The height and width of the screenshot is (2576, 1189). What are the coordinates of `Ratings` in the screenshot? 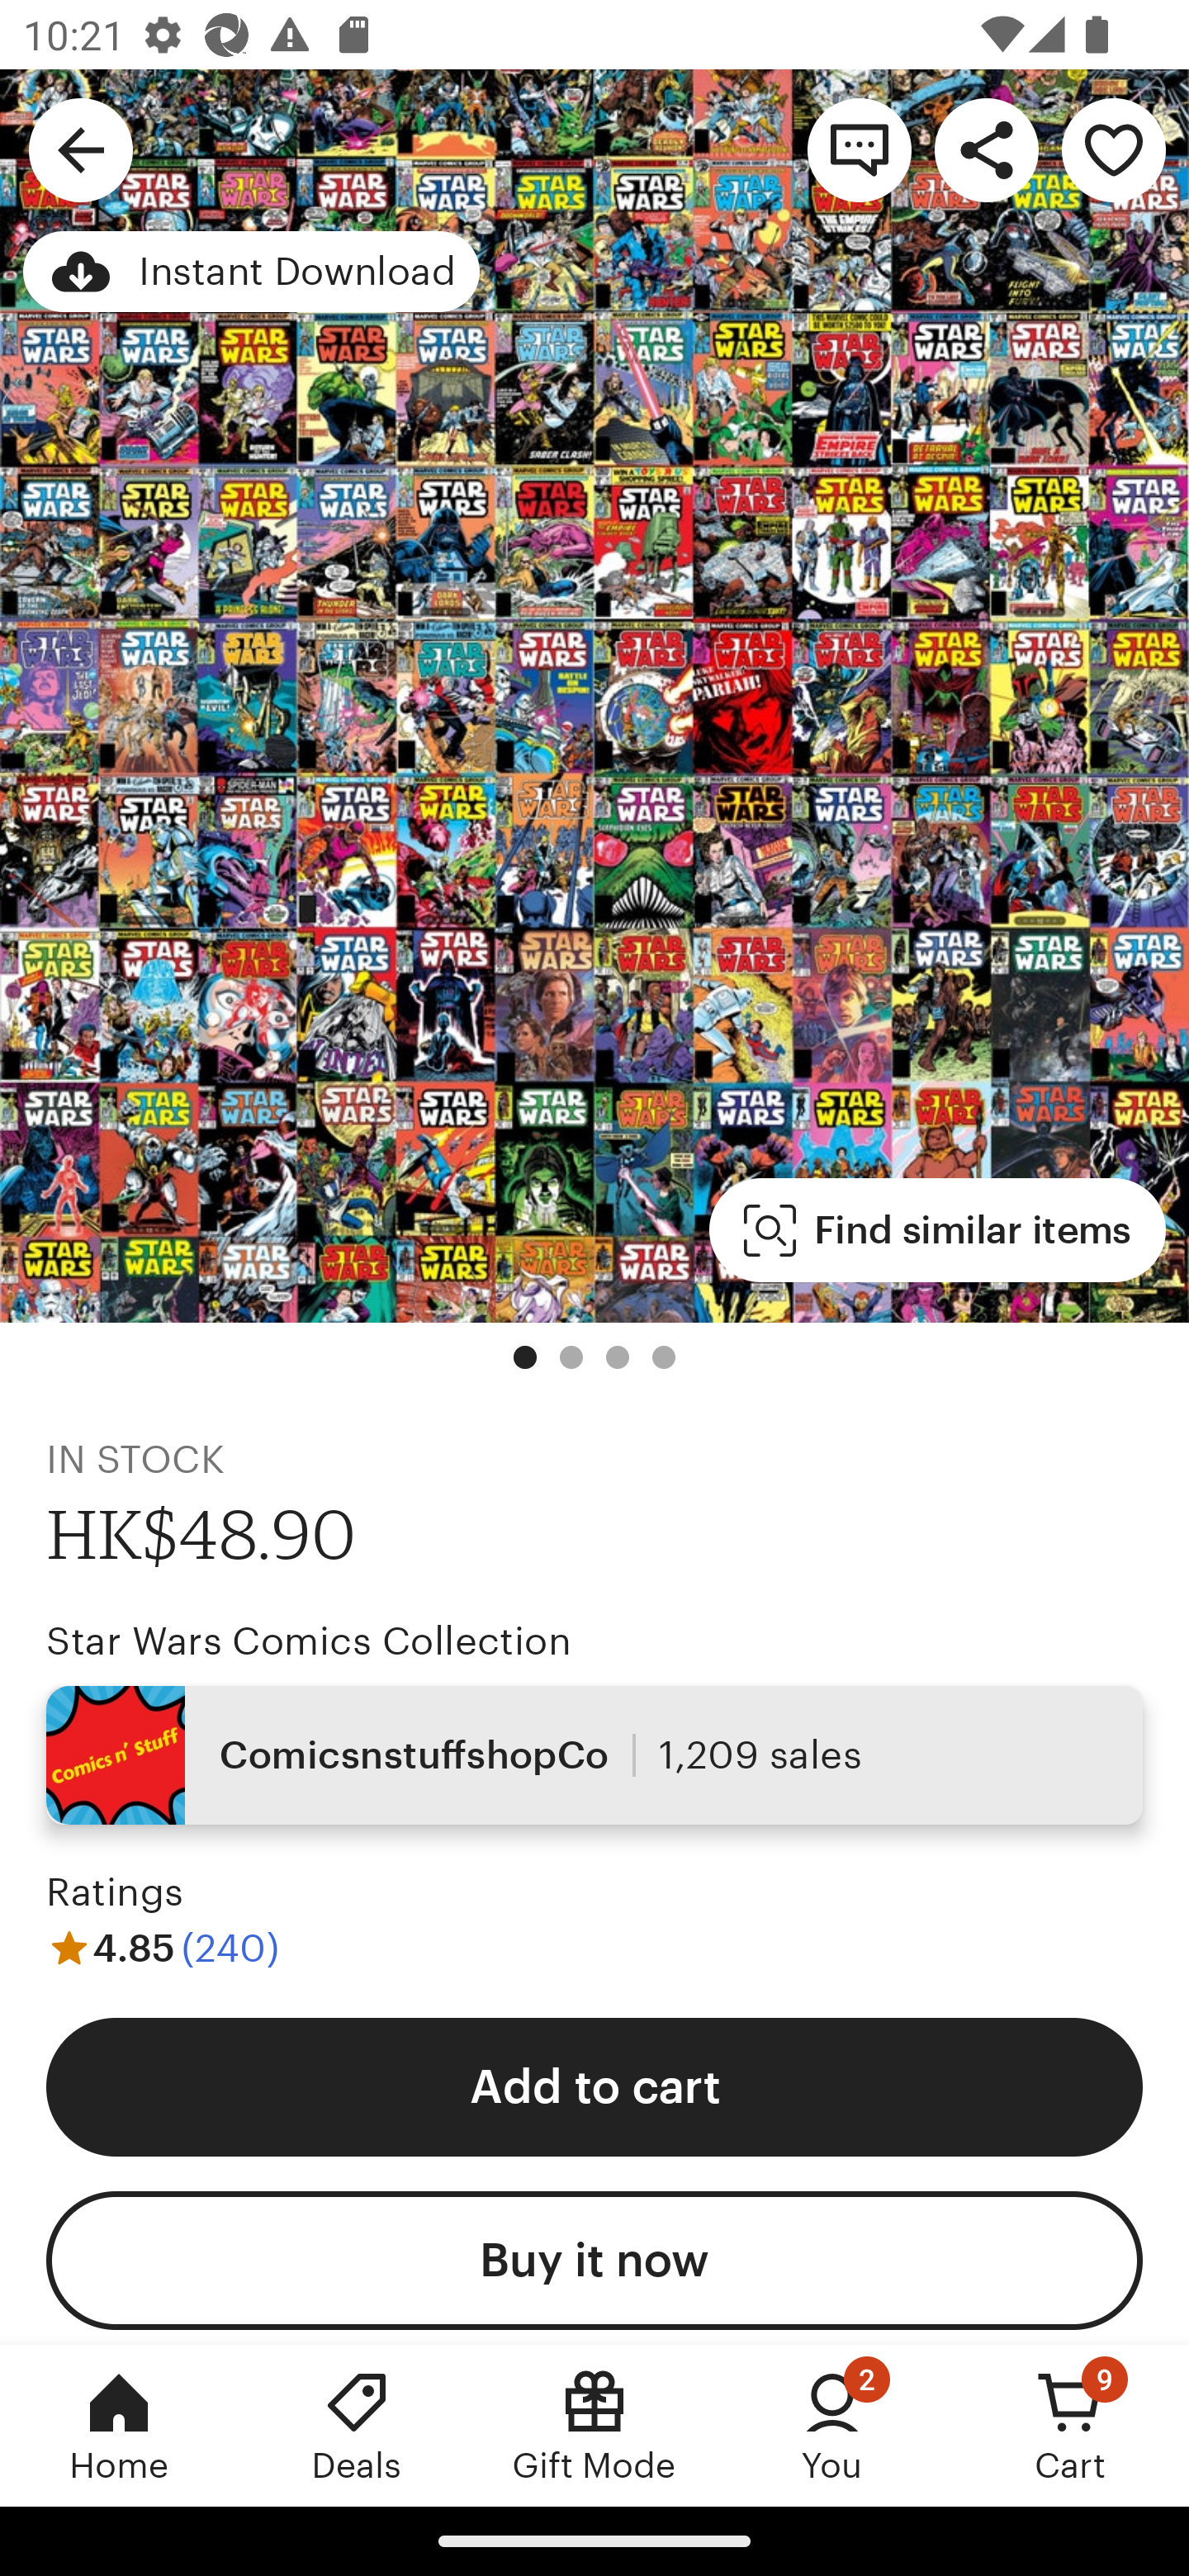 It's located at (116, 1892).